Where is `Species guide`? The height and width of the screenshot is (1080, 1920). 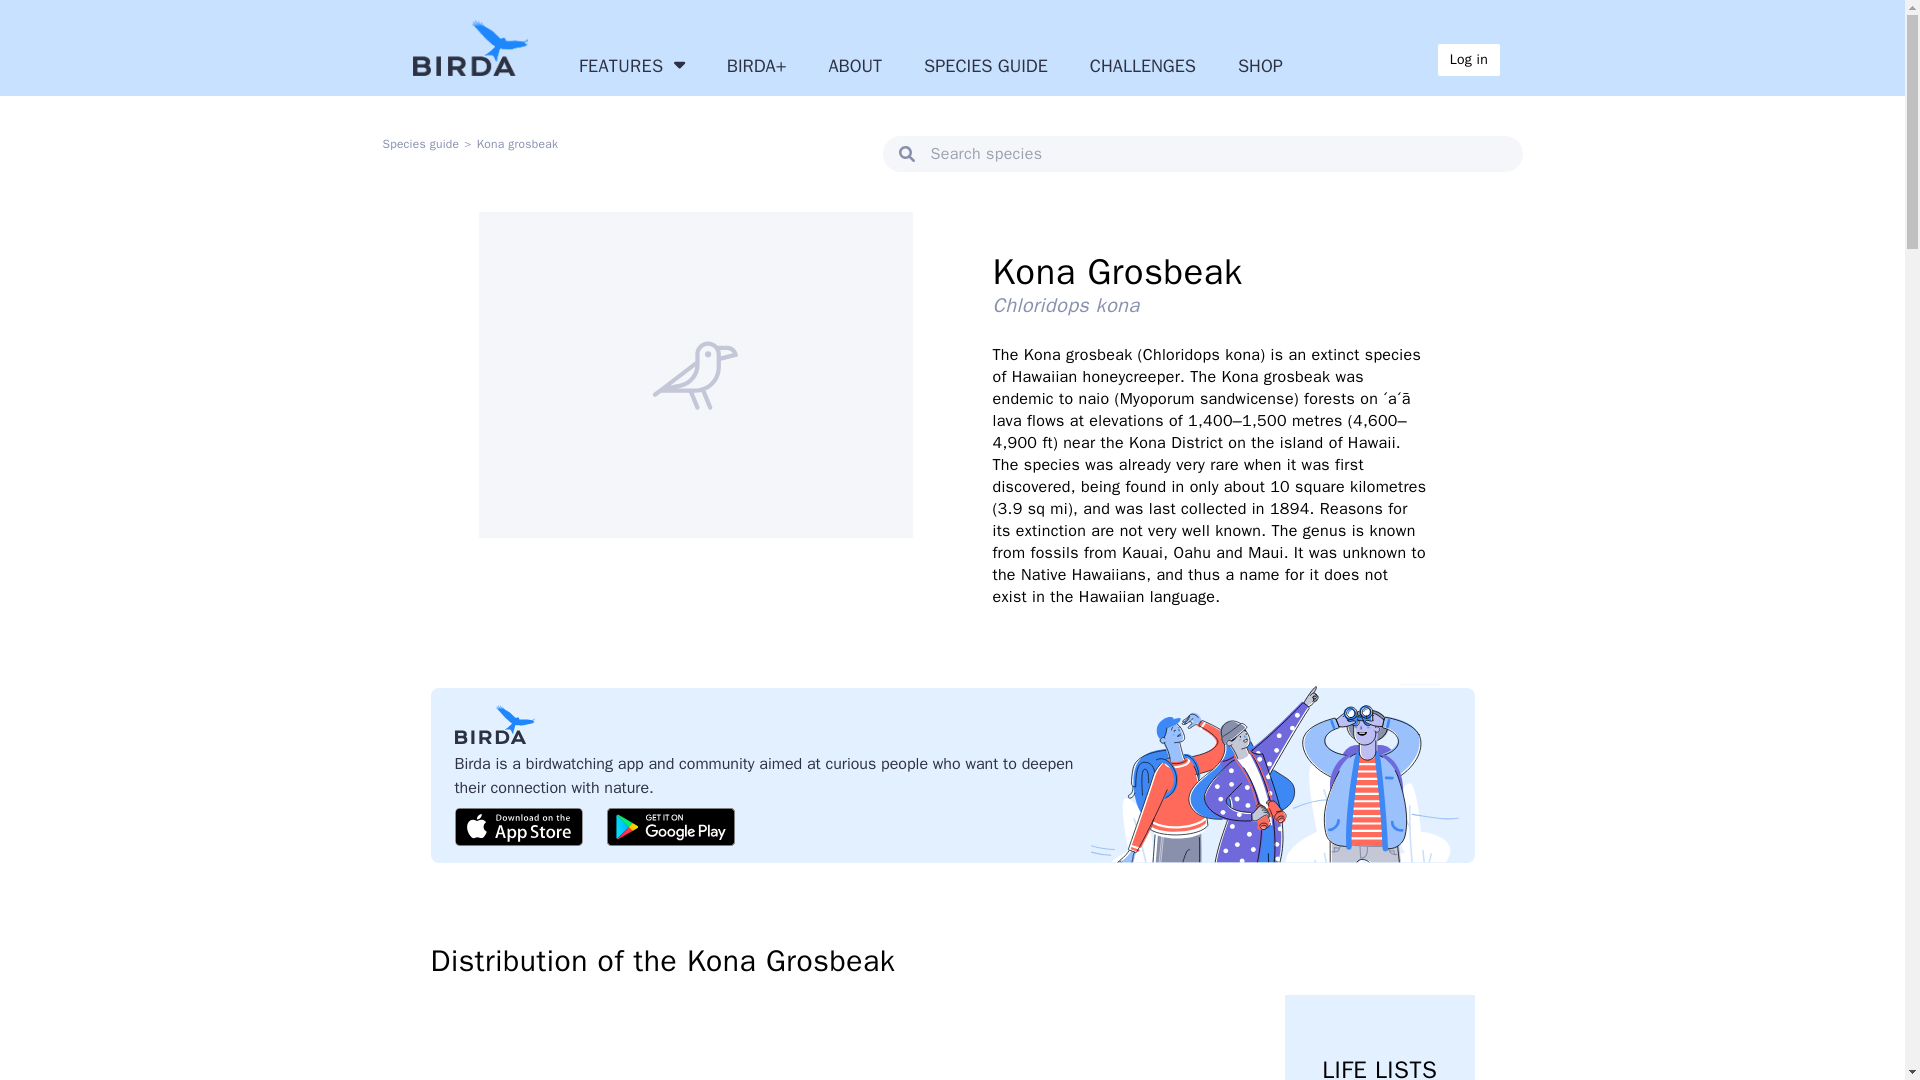 Species guide is located at coordinates (1260, 65).